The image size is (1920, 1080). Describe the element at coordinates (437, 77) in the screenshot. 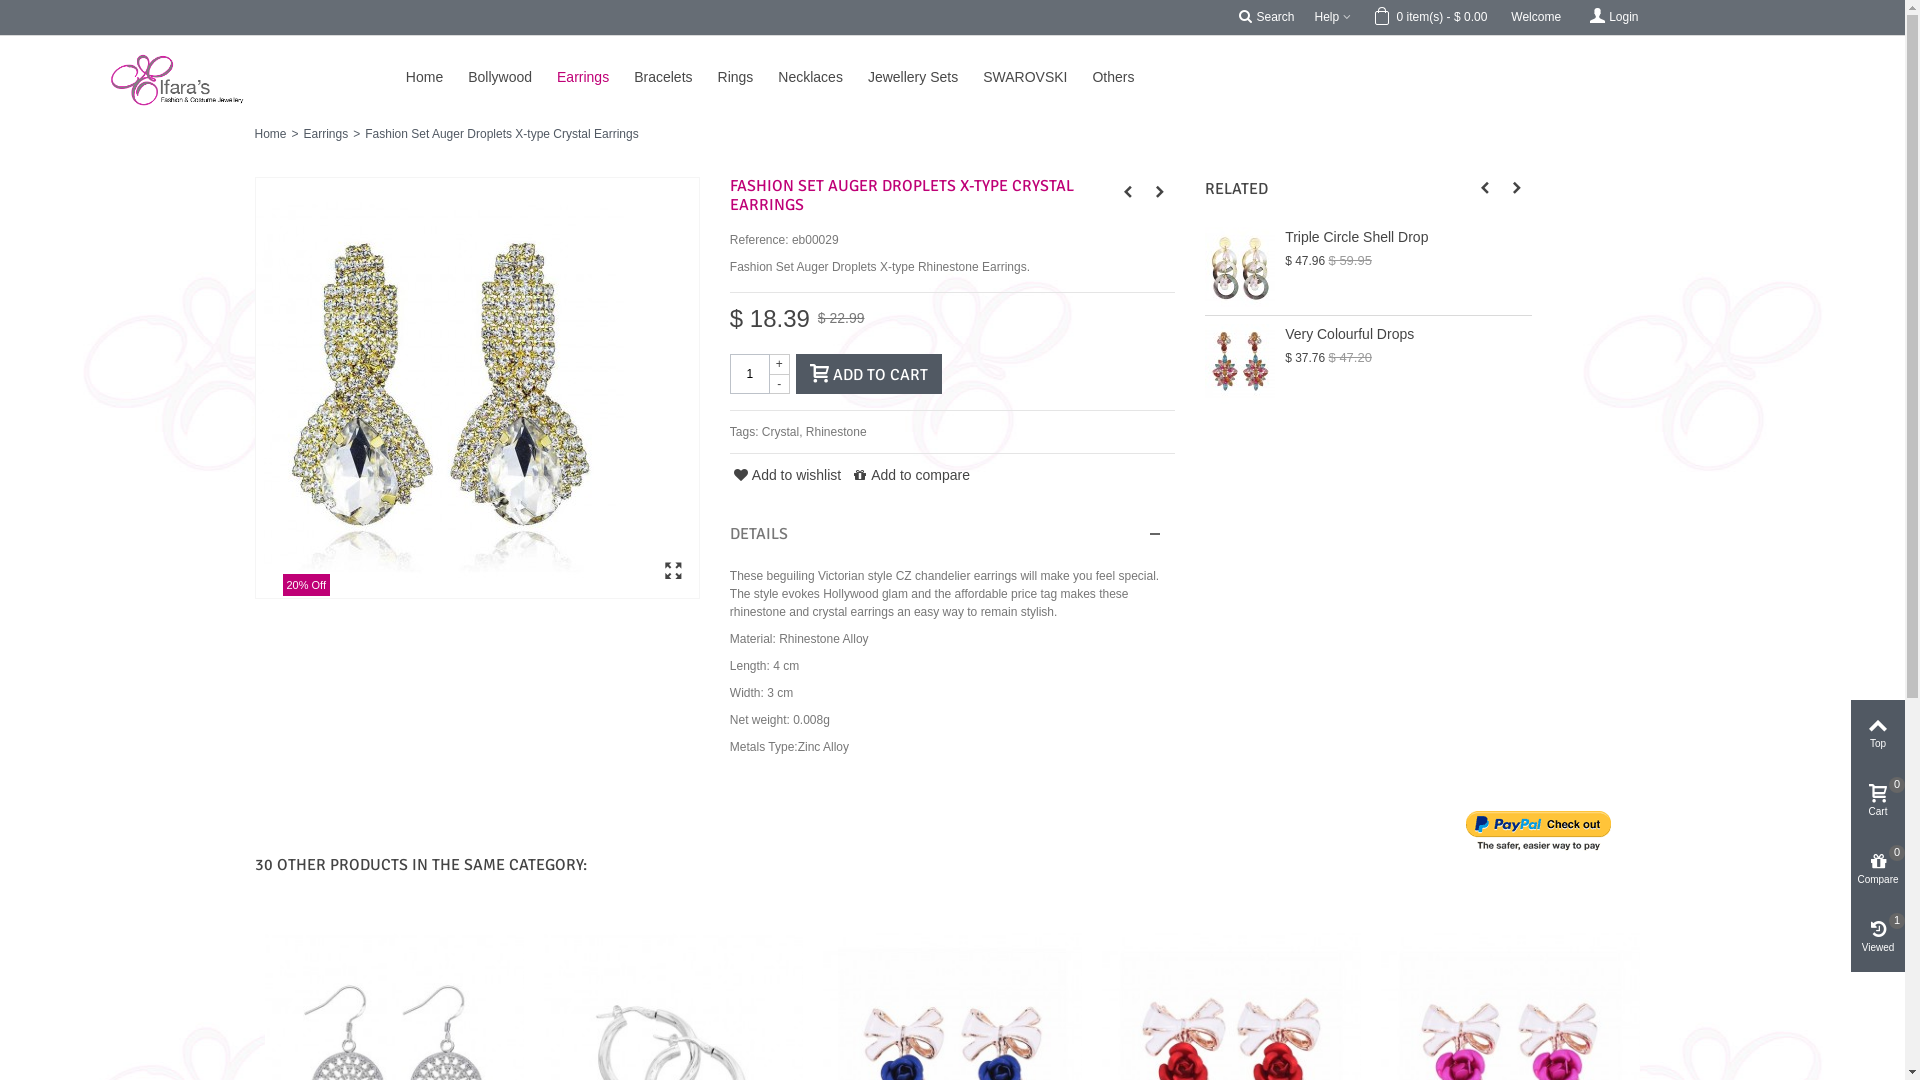

I see `Home` at that location.